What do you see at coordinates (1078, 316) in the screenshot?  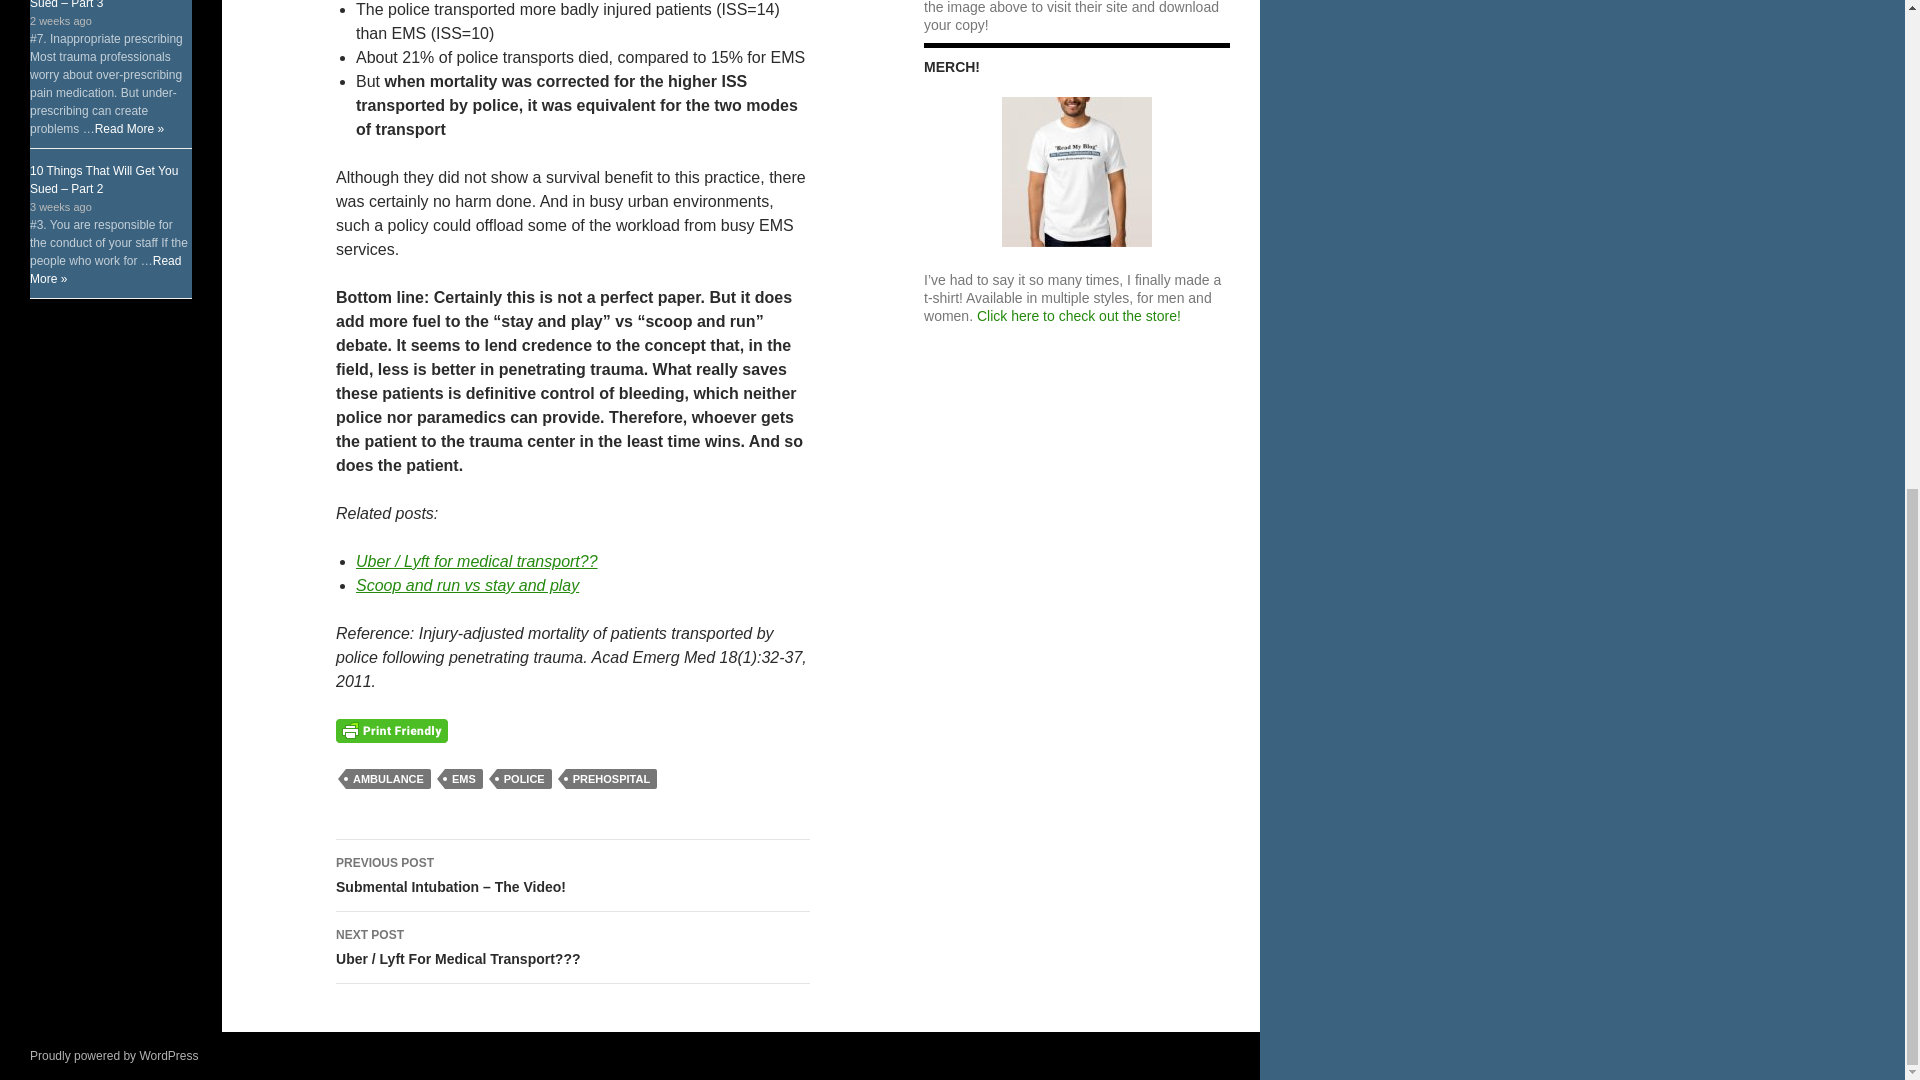 I see `Click here to check out the store!` at bounding box center [1078, 316].